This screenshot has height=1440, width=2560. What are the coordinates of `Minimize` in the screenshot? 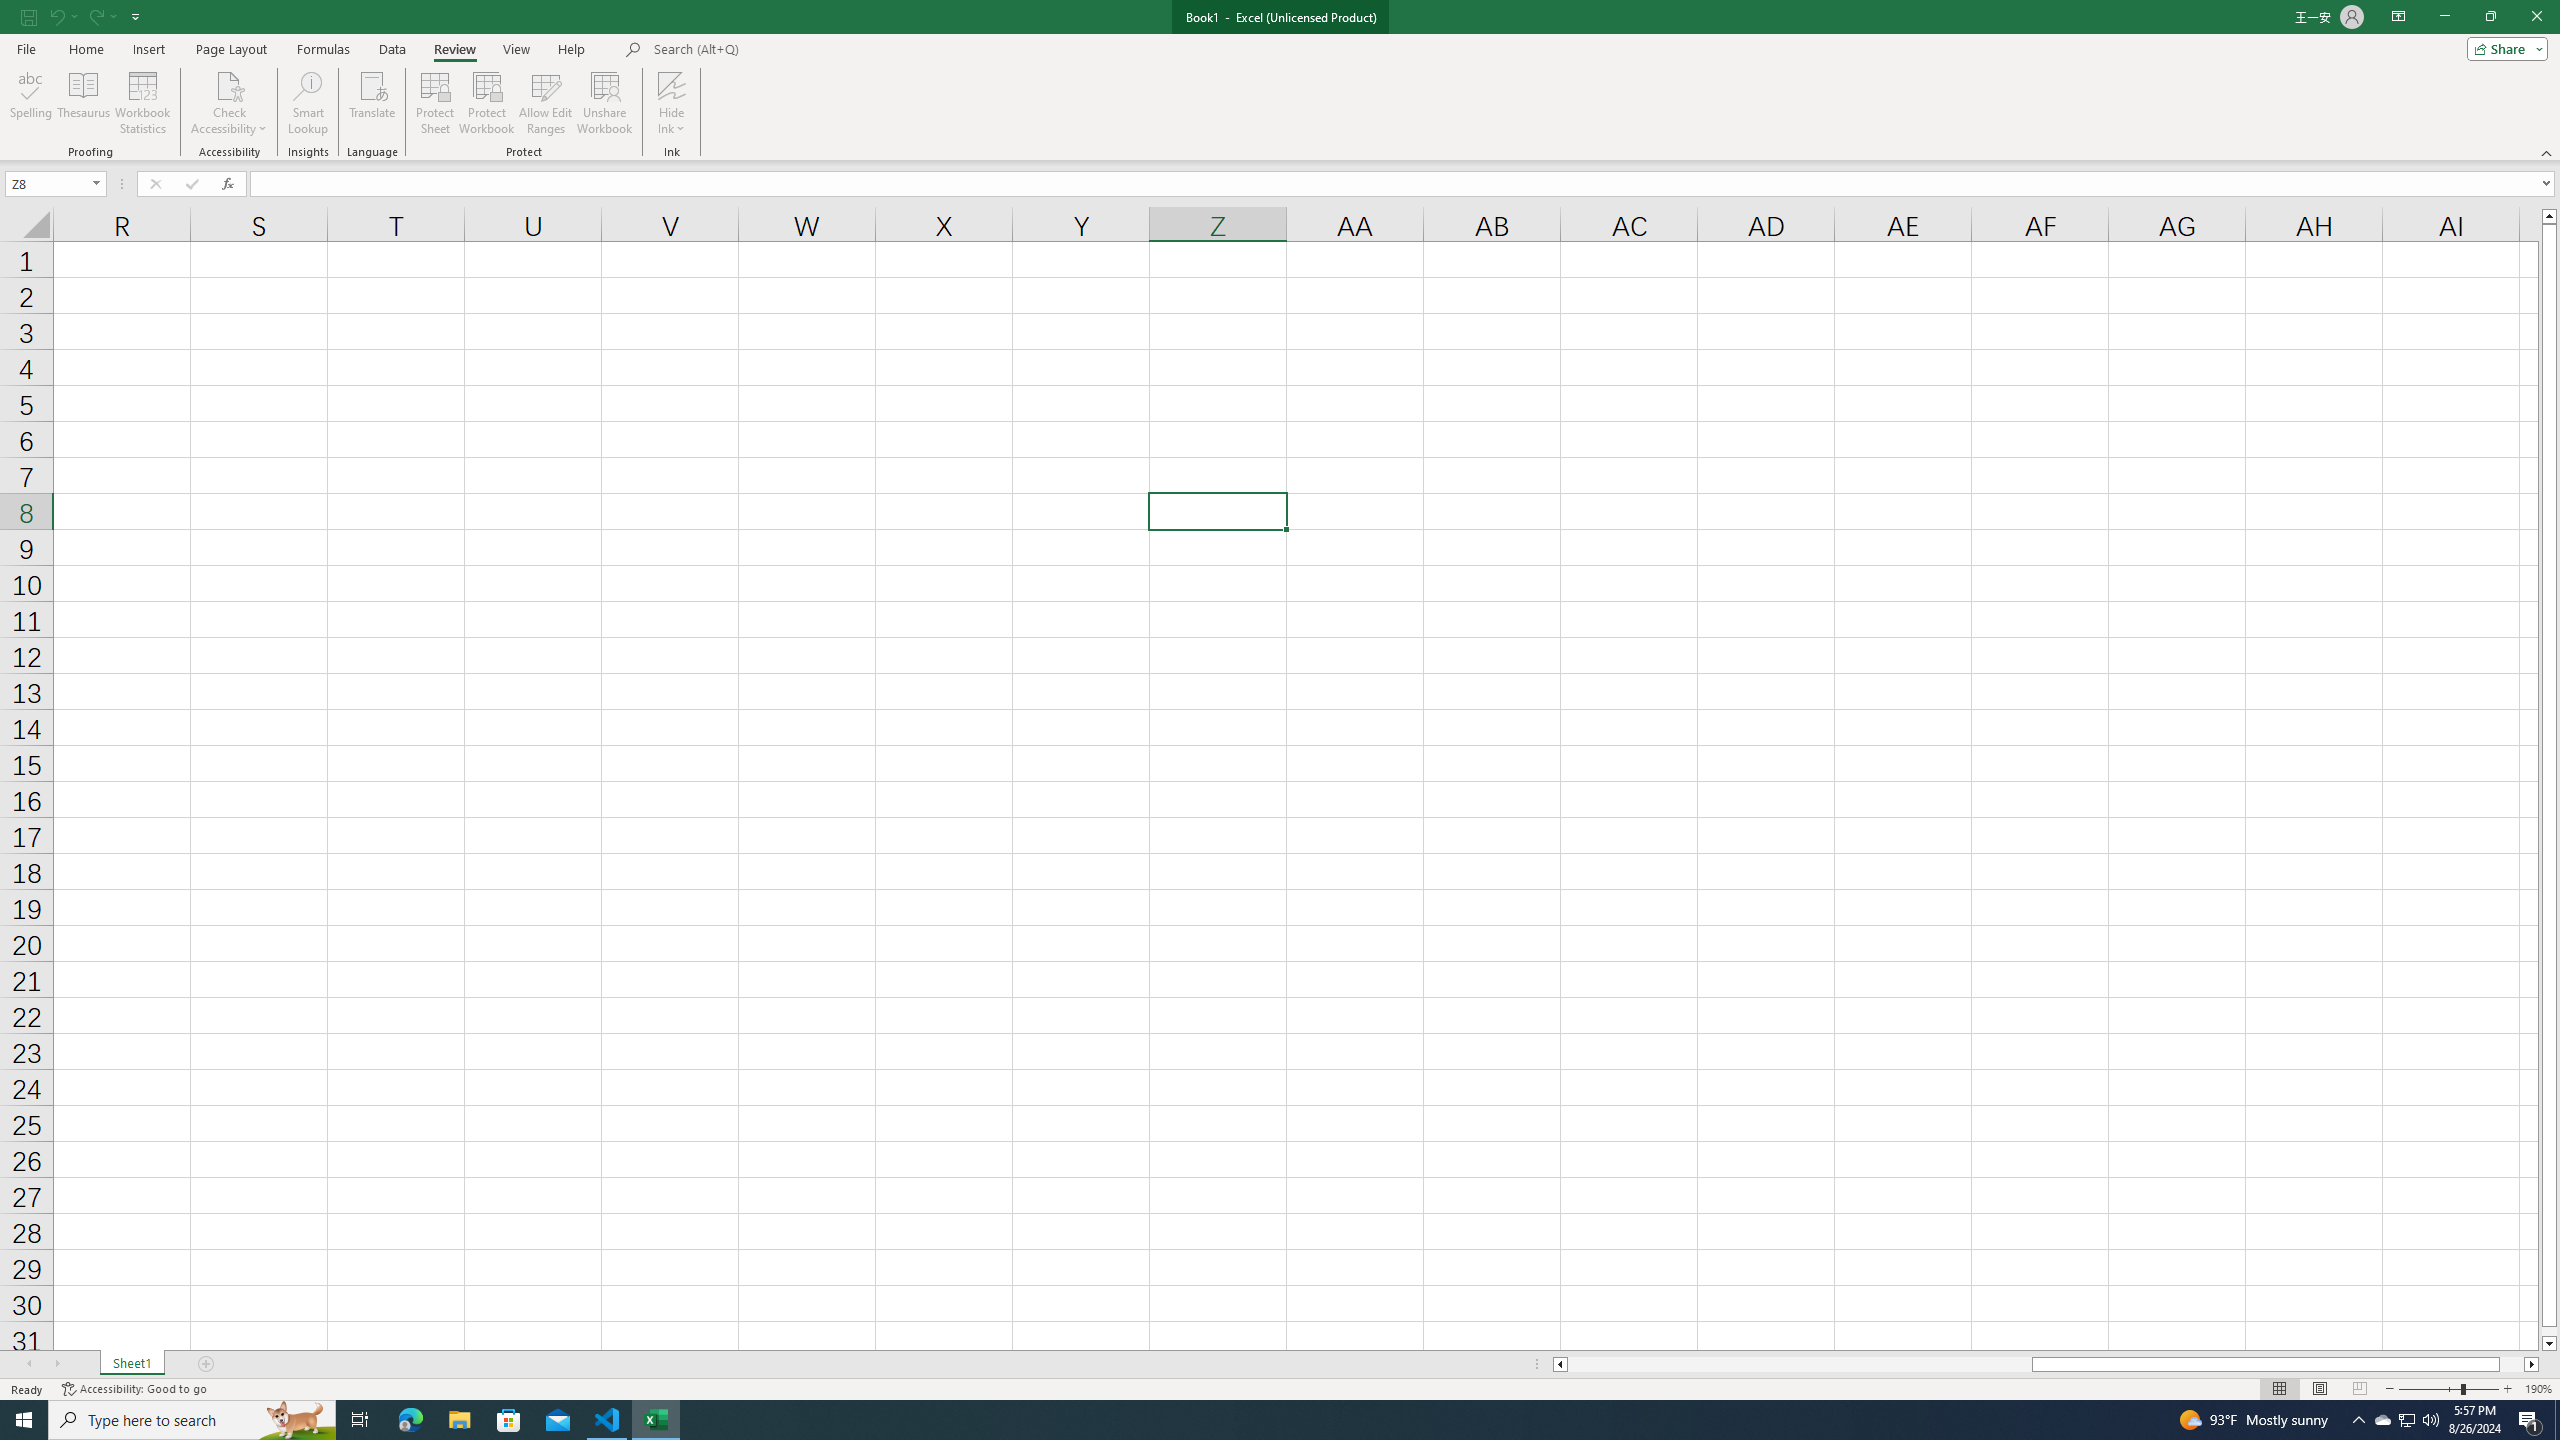 It's located at (2444, 17).